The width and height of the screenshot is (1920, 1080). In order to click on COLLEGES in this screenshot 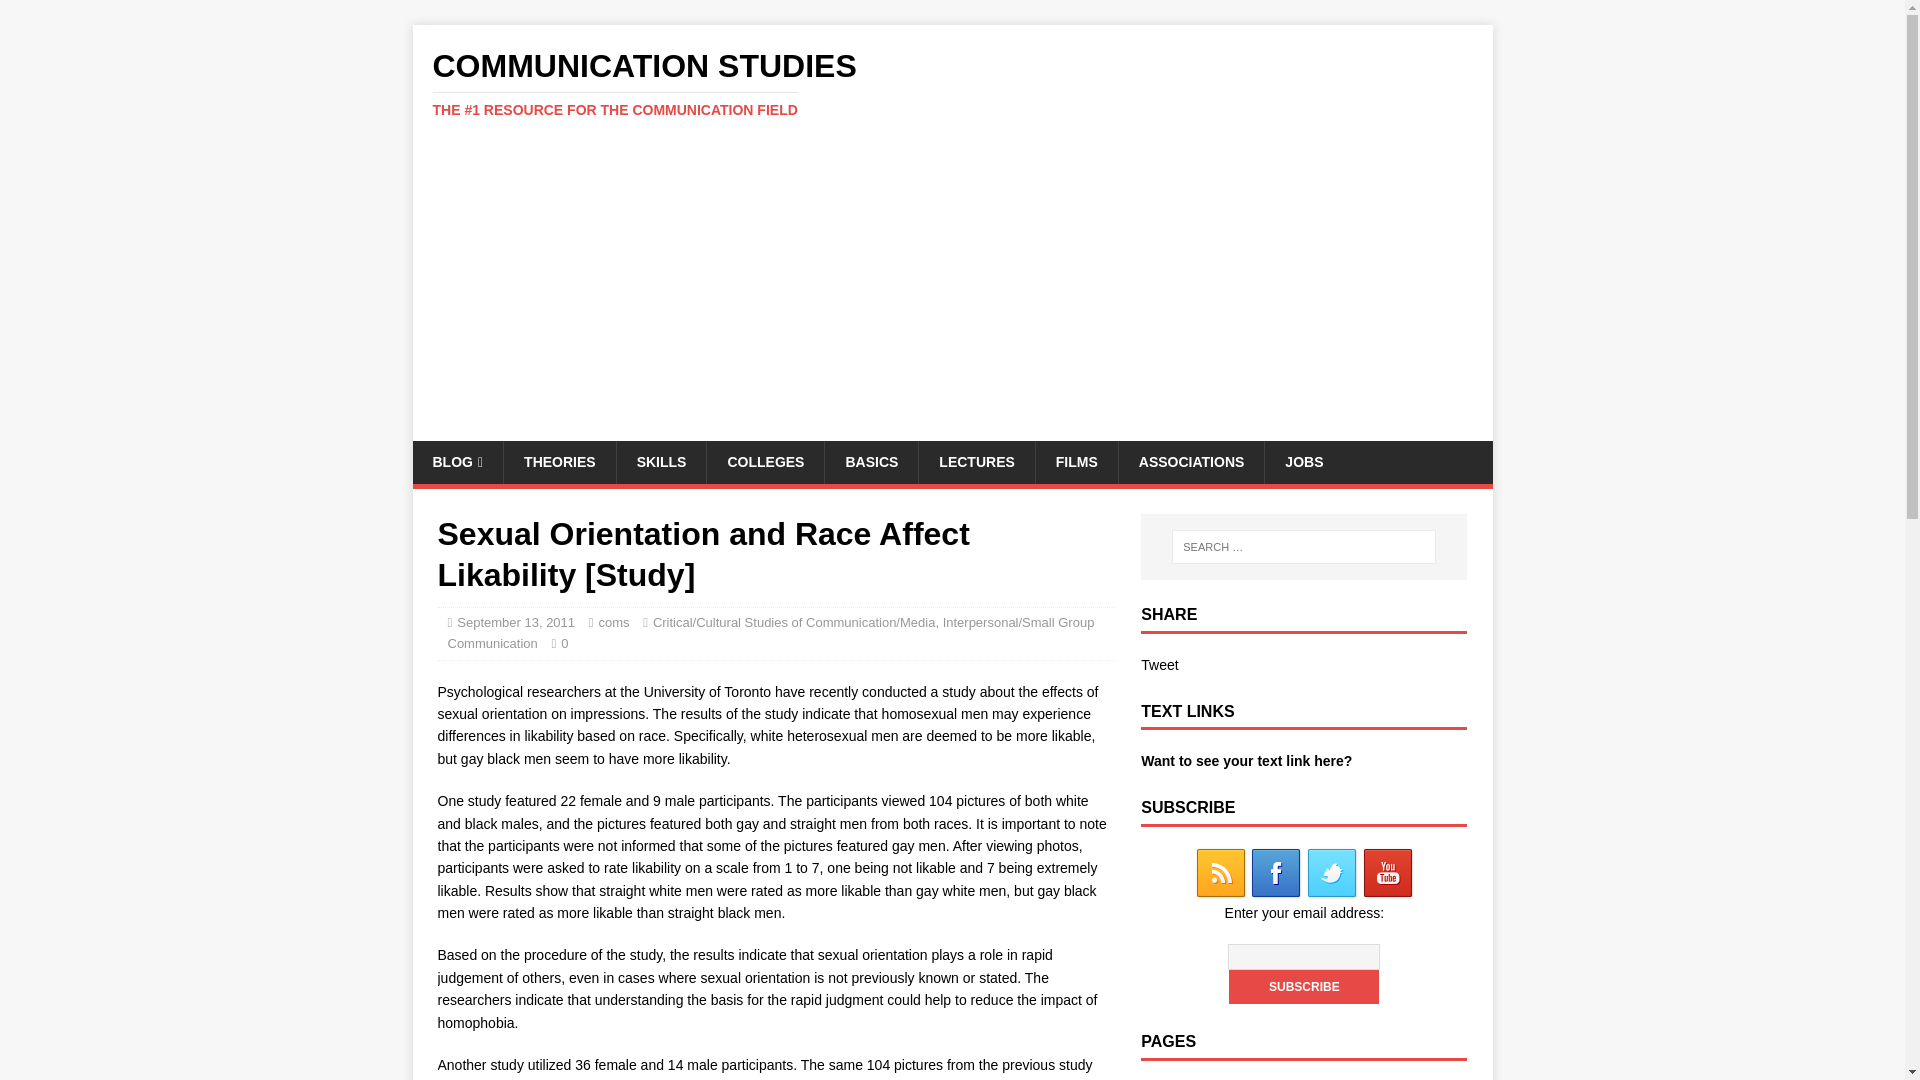, I will do `click(764, 461)`.